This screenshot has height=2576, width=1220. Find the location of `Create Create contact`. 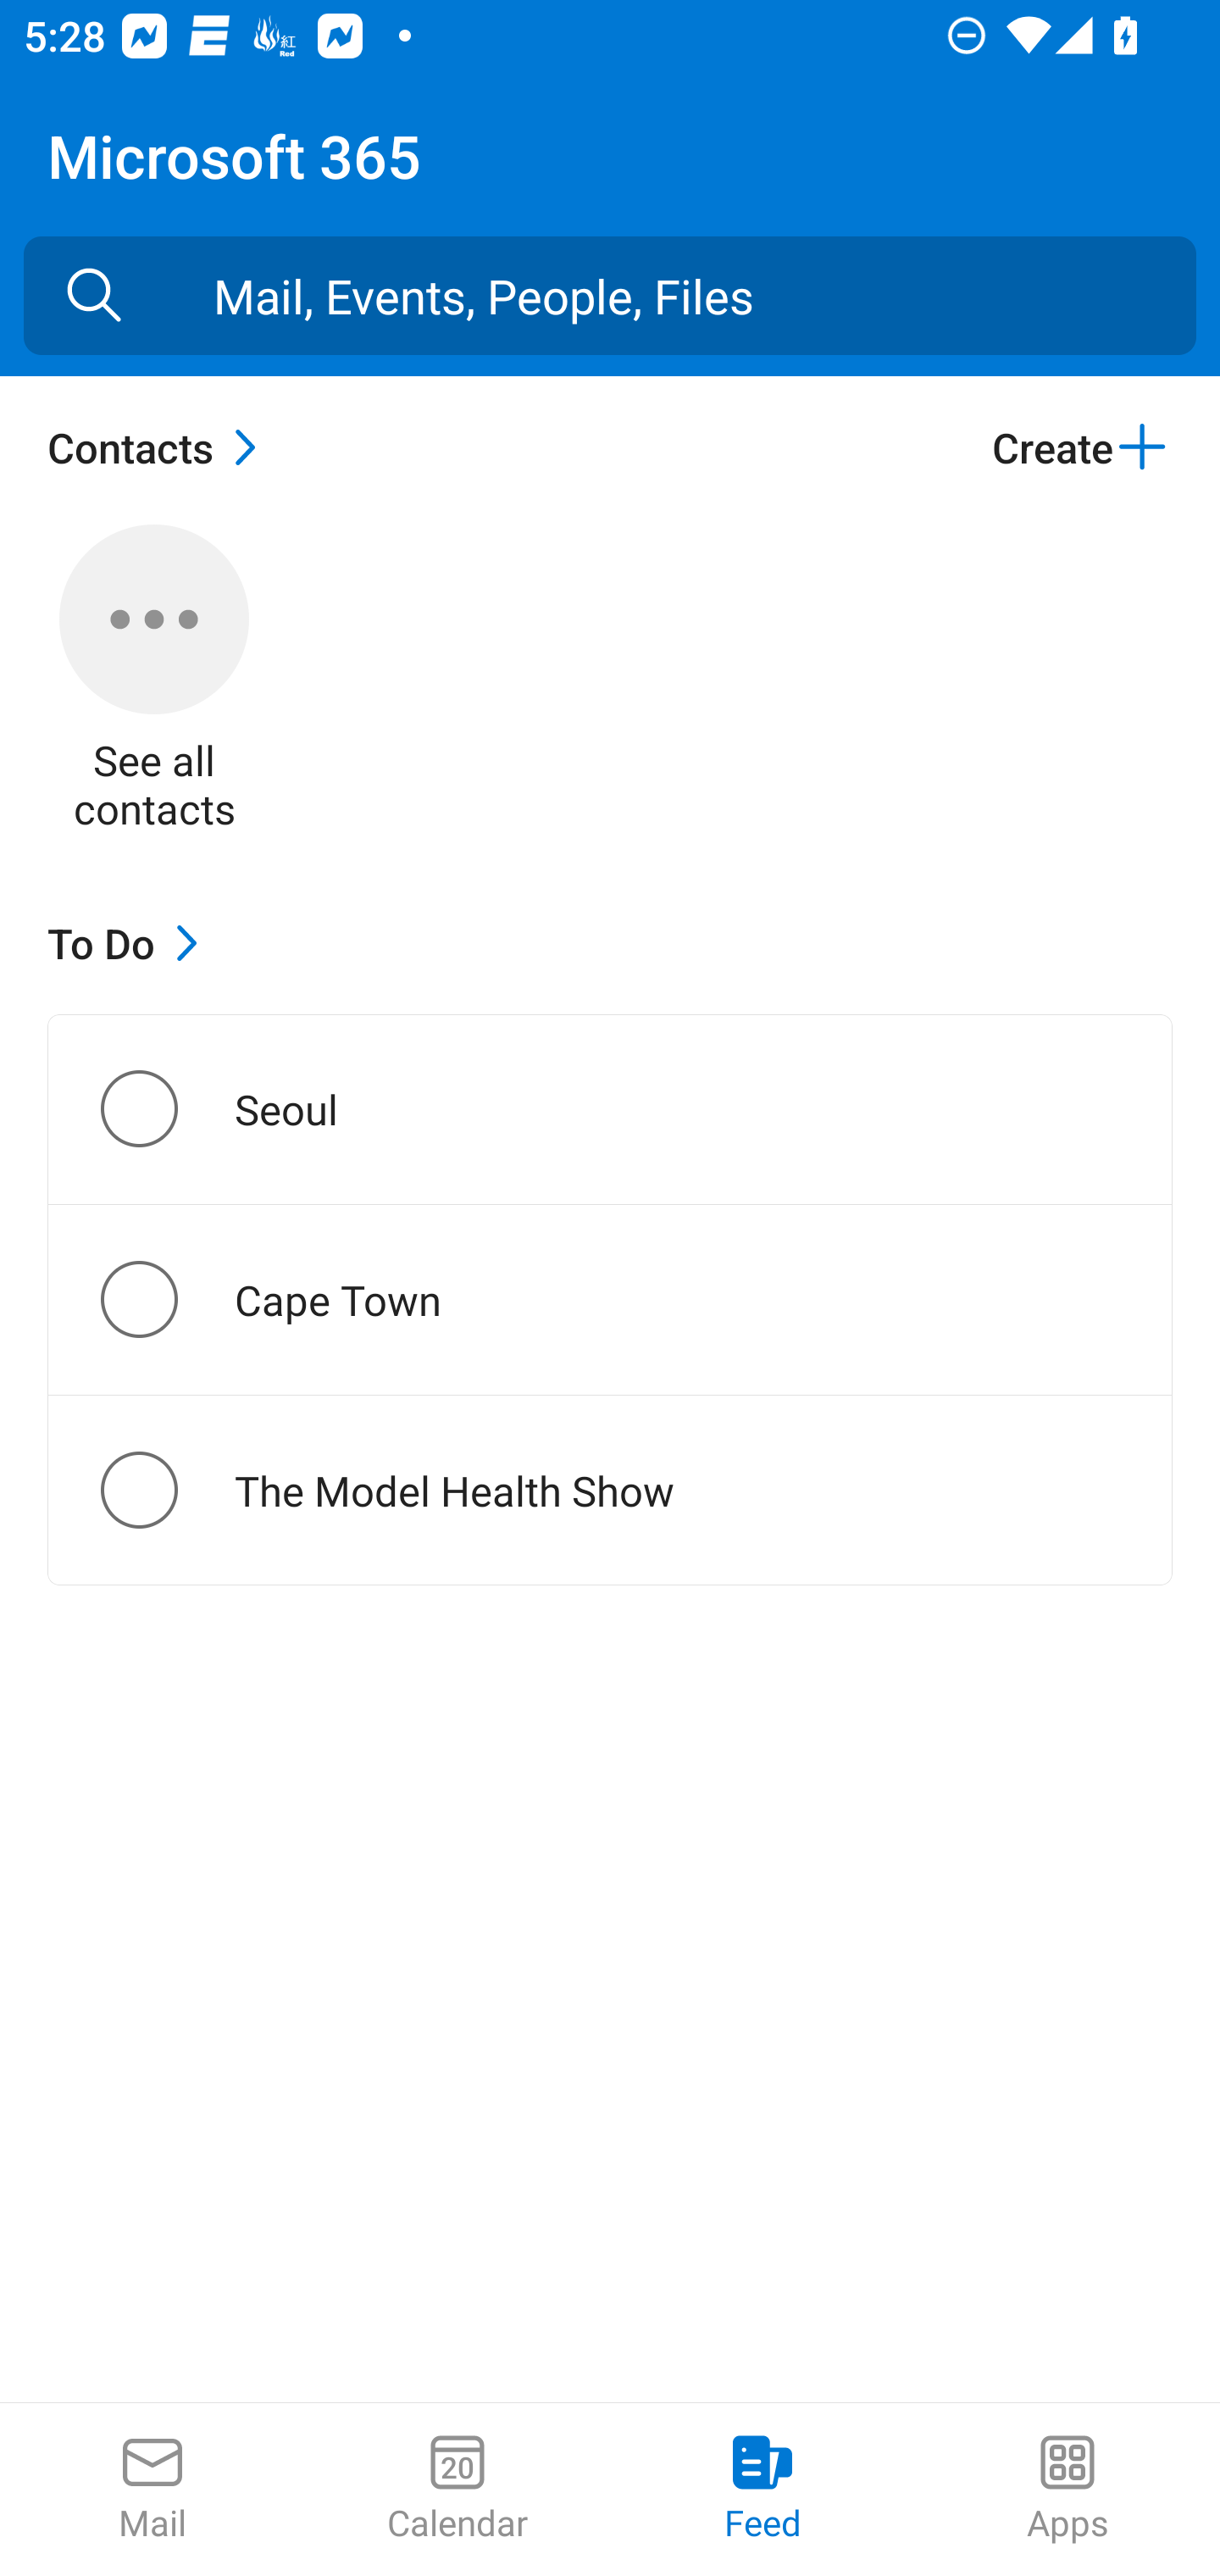

Create Create contact is located at coordinates (1081, 447).